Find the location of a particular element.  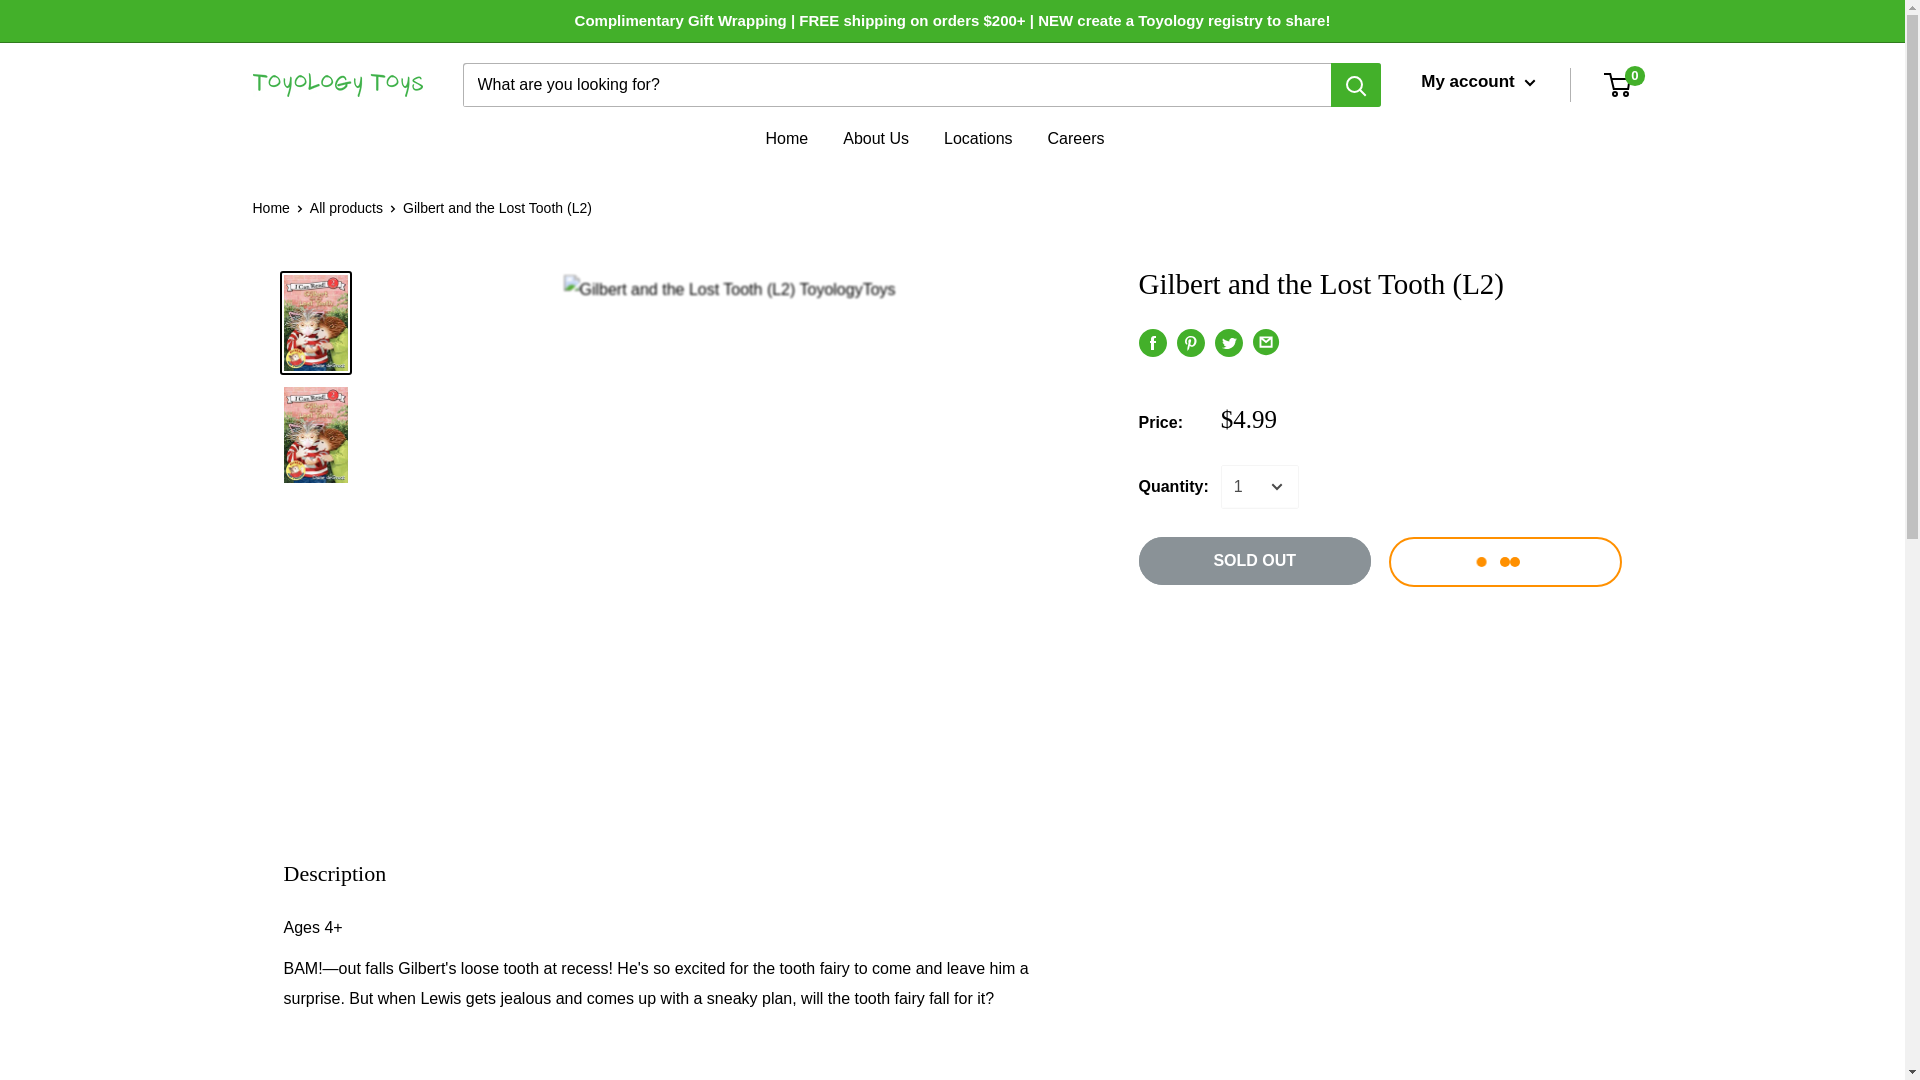

Home is located at coordinates (270, 208).